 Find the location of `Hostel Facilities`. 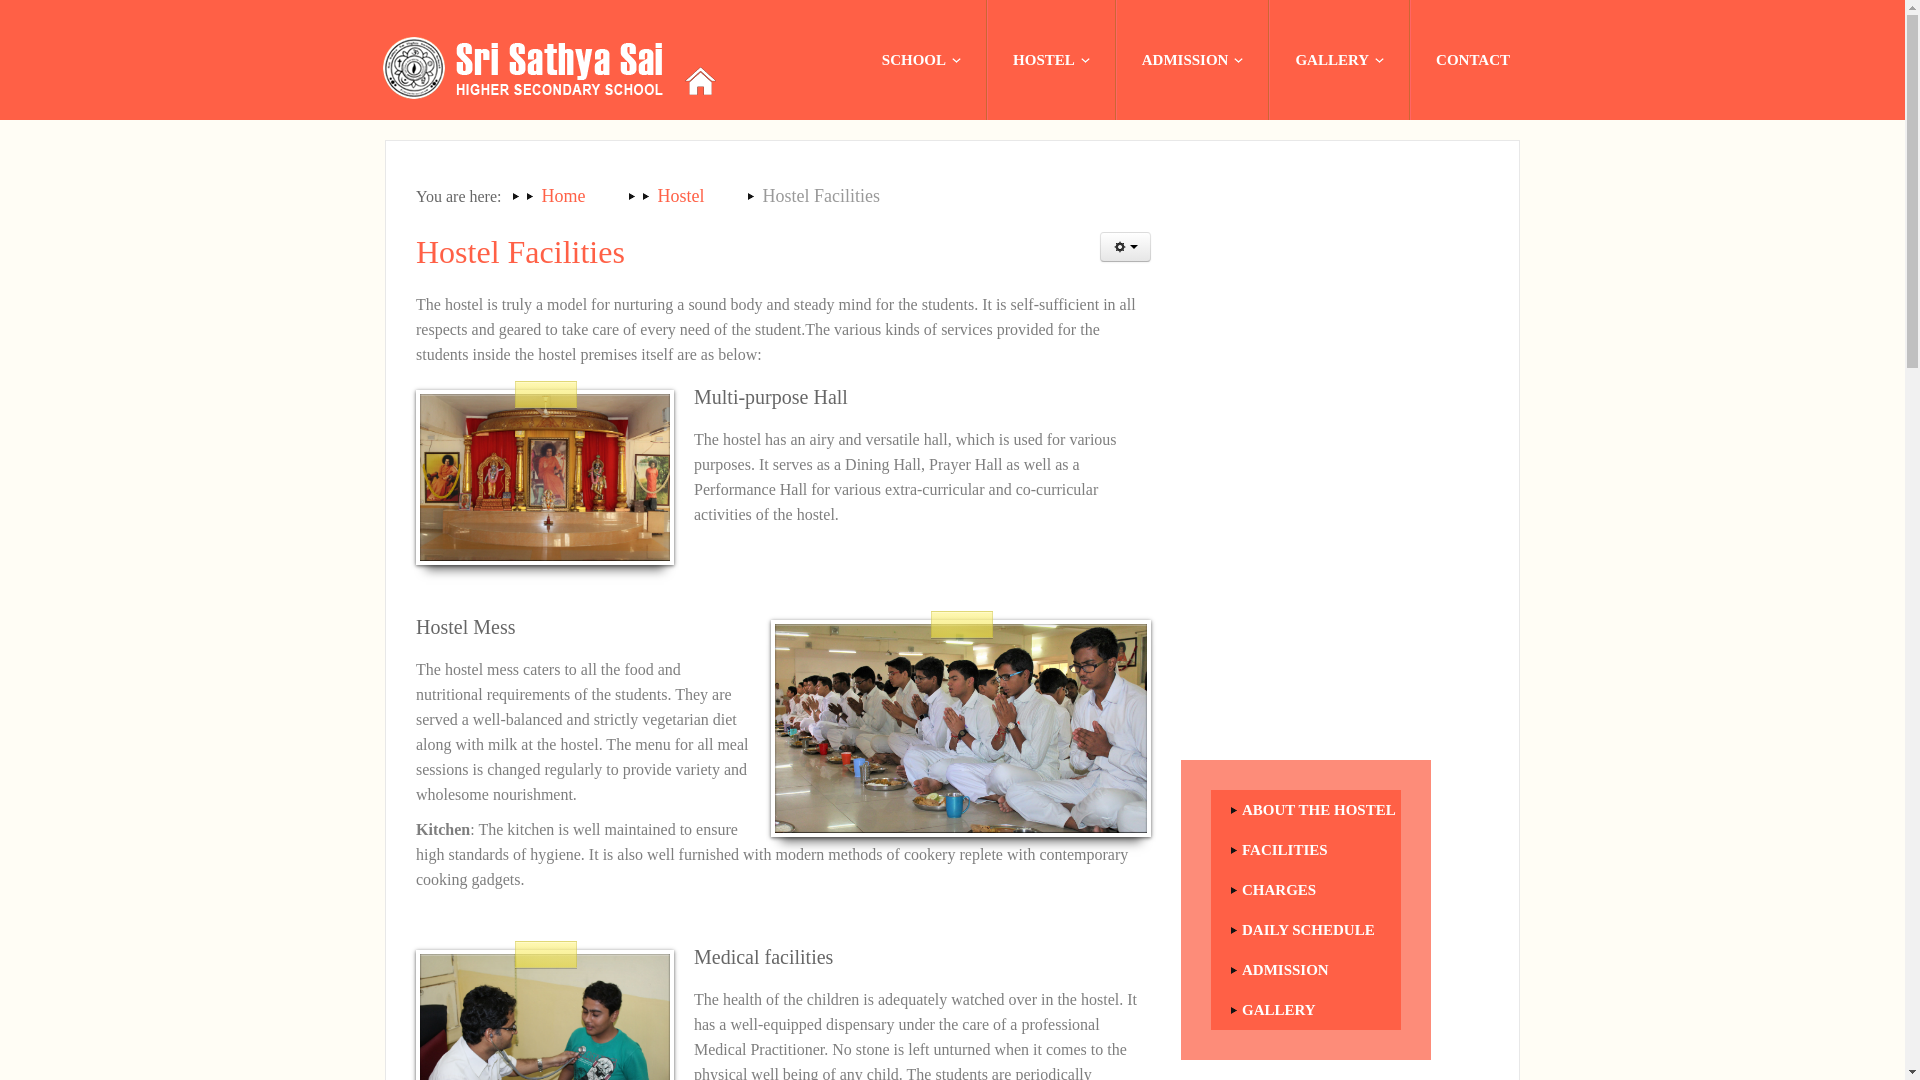

Hostel Facilities is located at coordinates (520, 252).